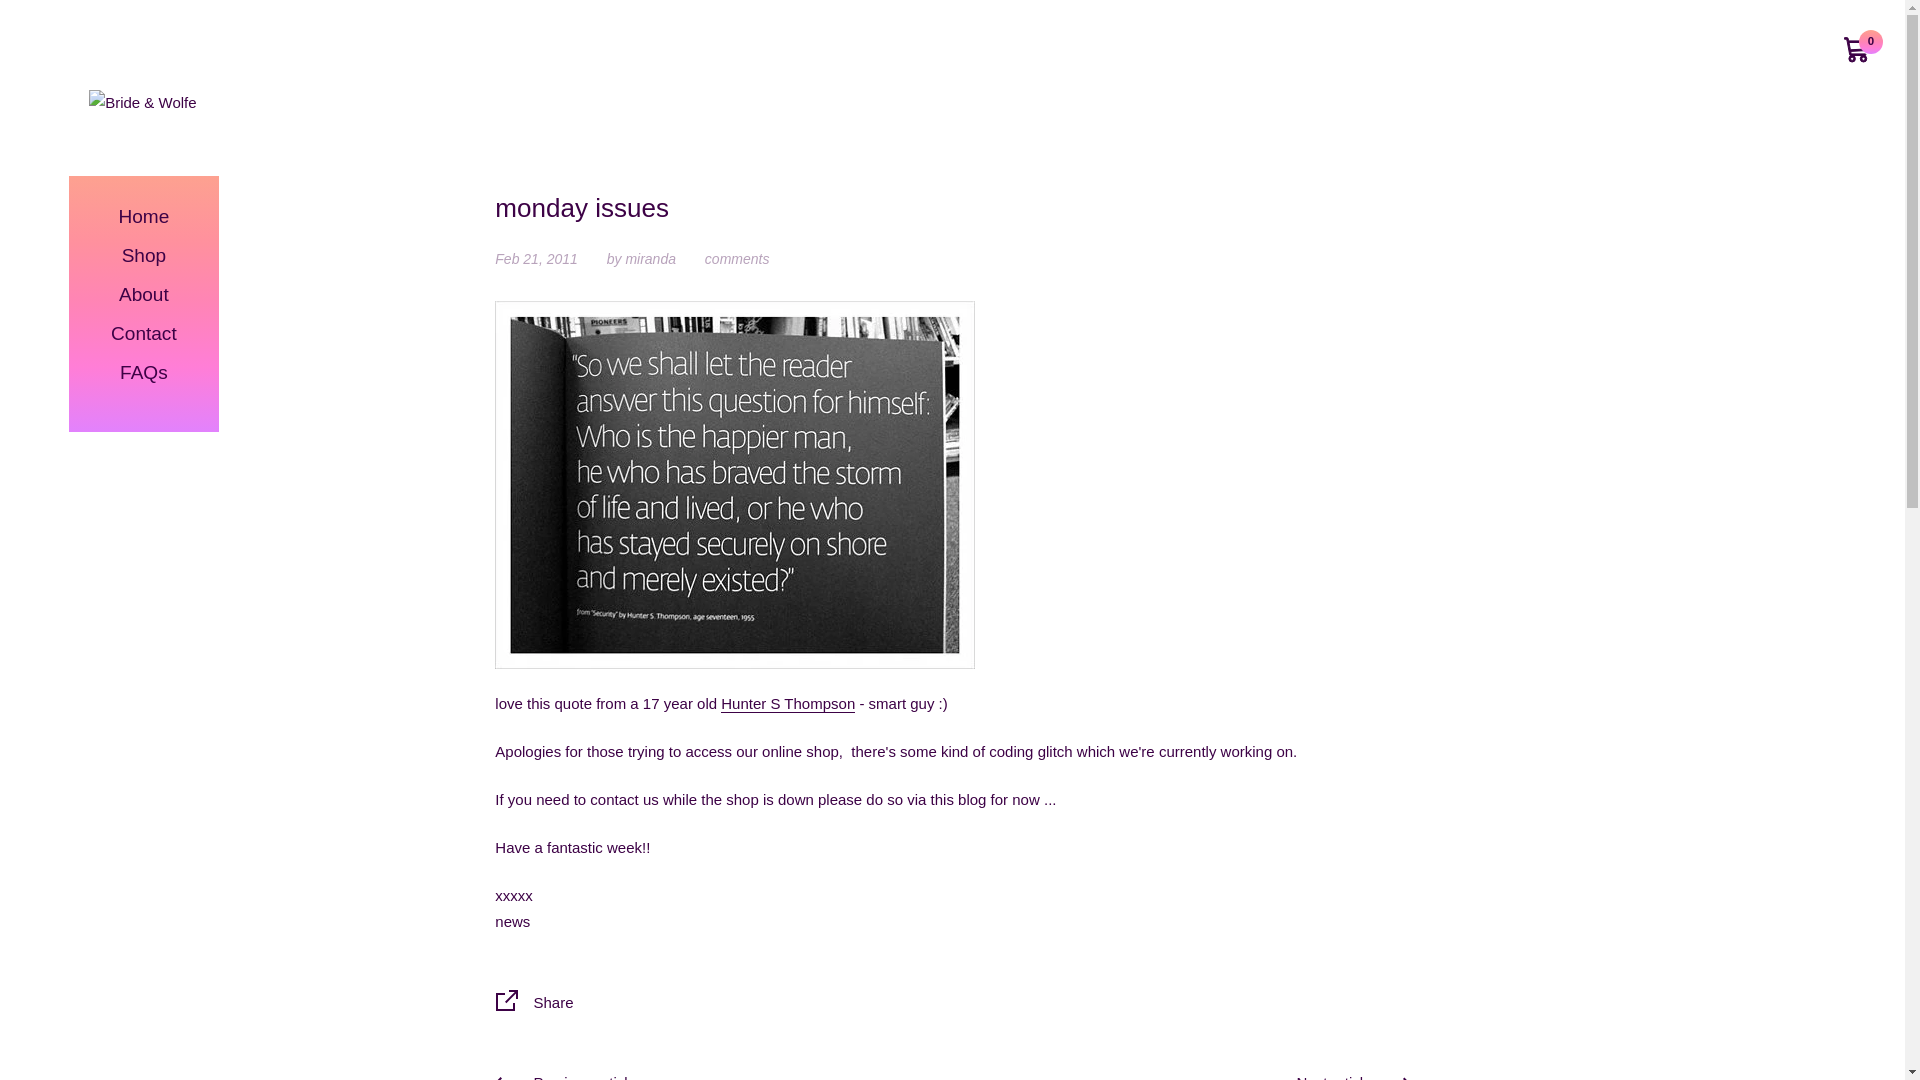 The image size is (1920, 1080). I want to click on FAQs, so click(144, 374).